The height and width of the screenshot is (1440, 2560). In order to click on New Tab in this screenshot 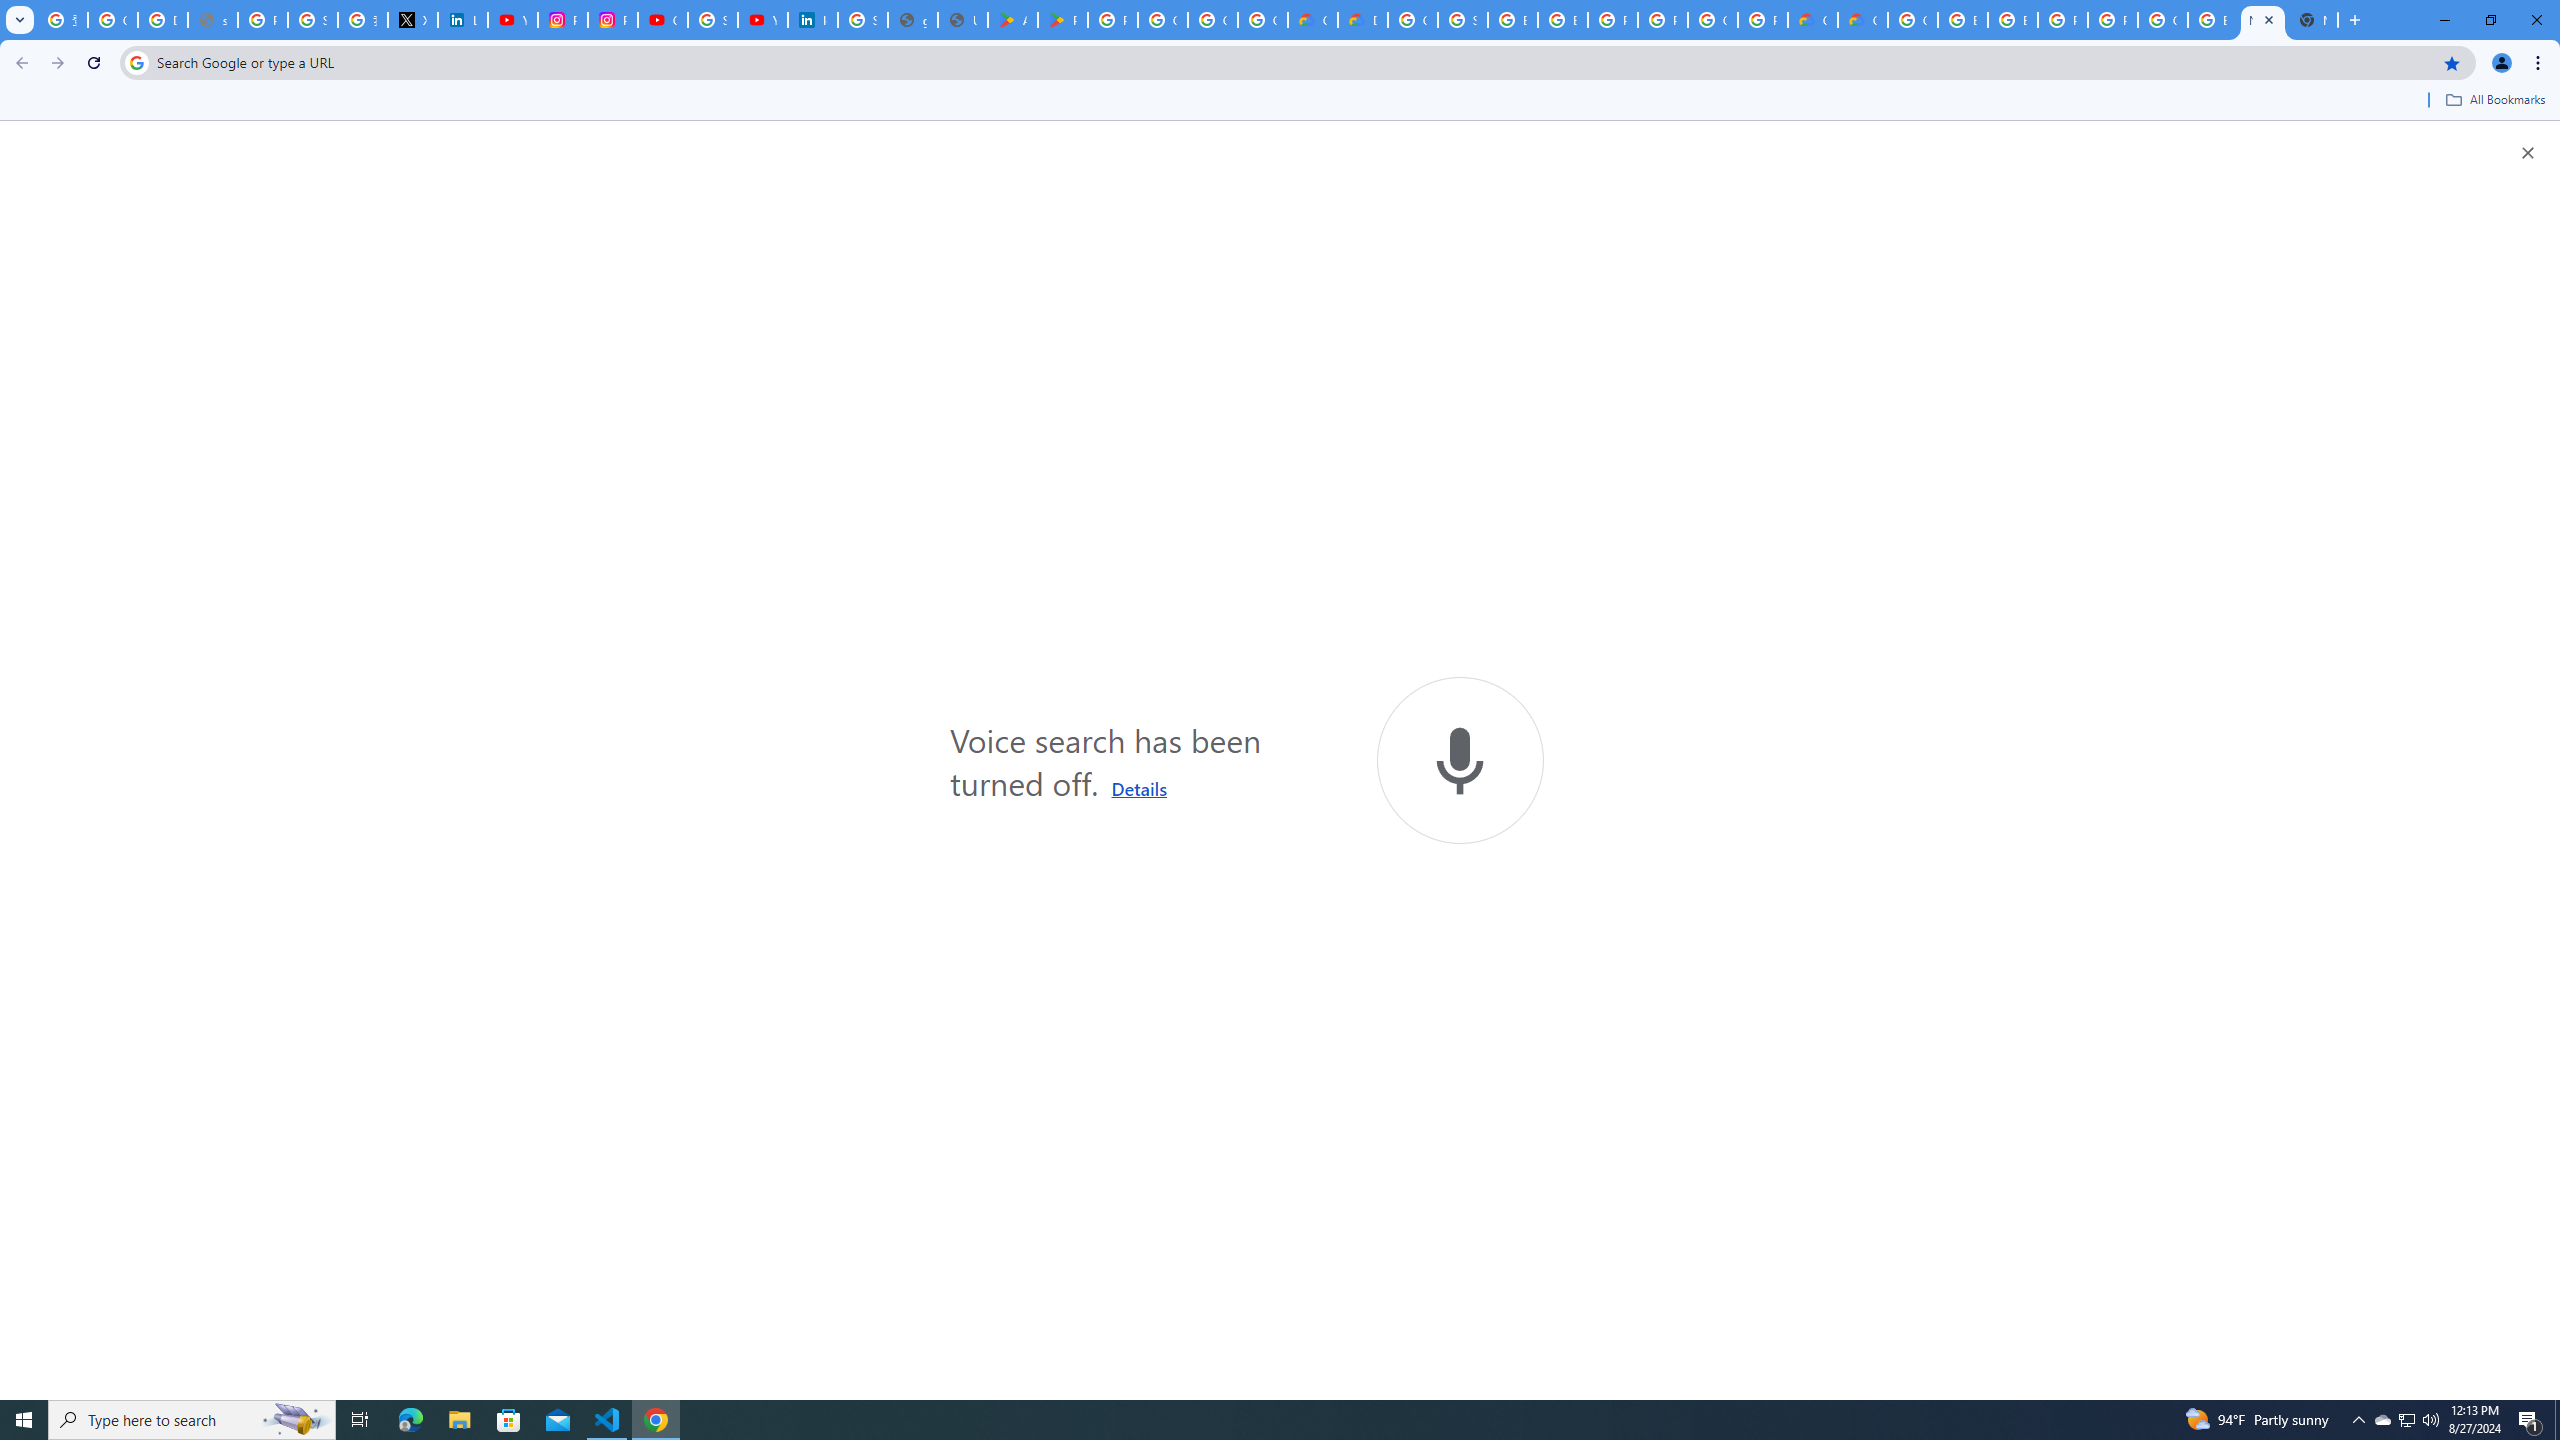, I will do `click(2312, 20)`.